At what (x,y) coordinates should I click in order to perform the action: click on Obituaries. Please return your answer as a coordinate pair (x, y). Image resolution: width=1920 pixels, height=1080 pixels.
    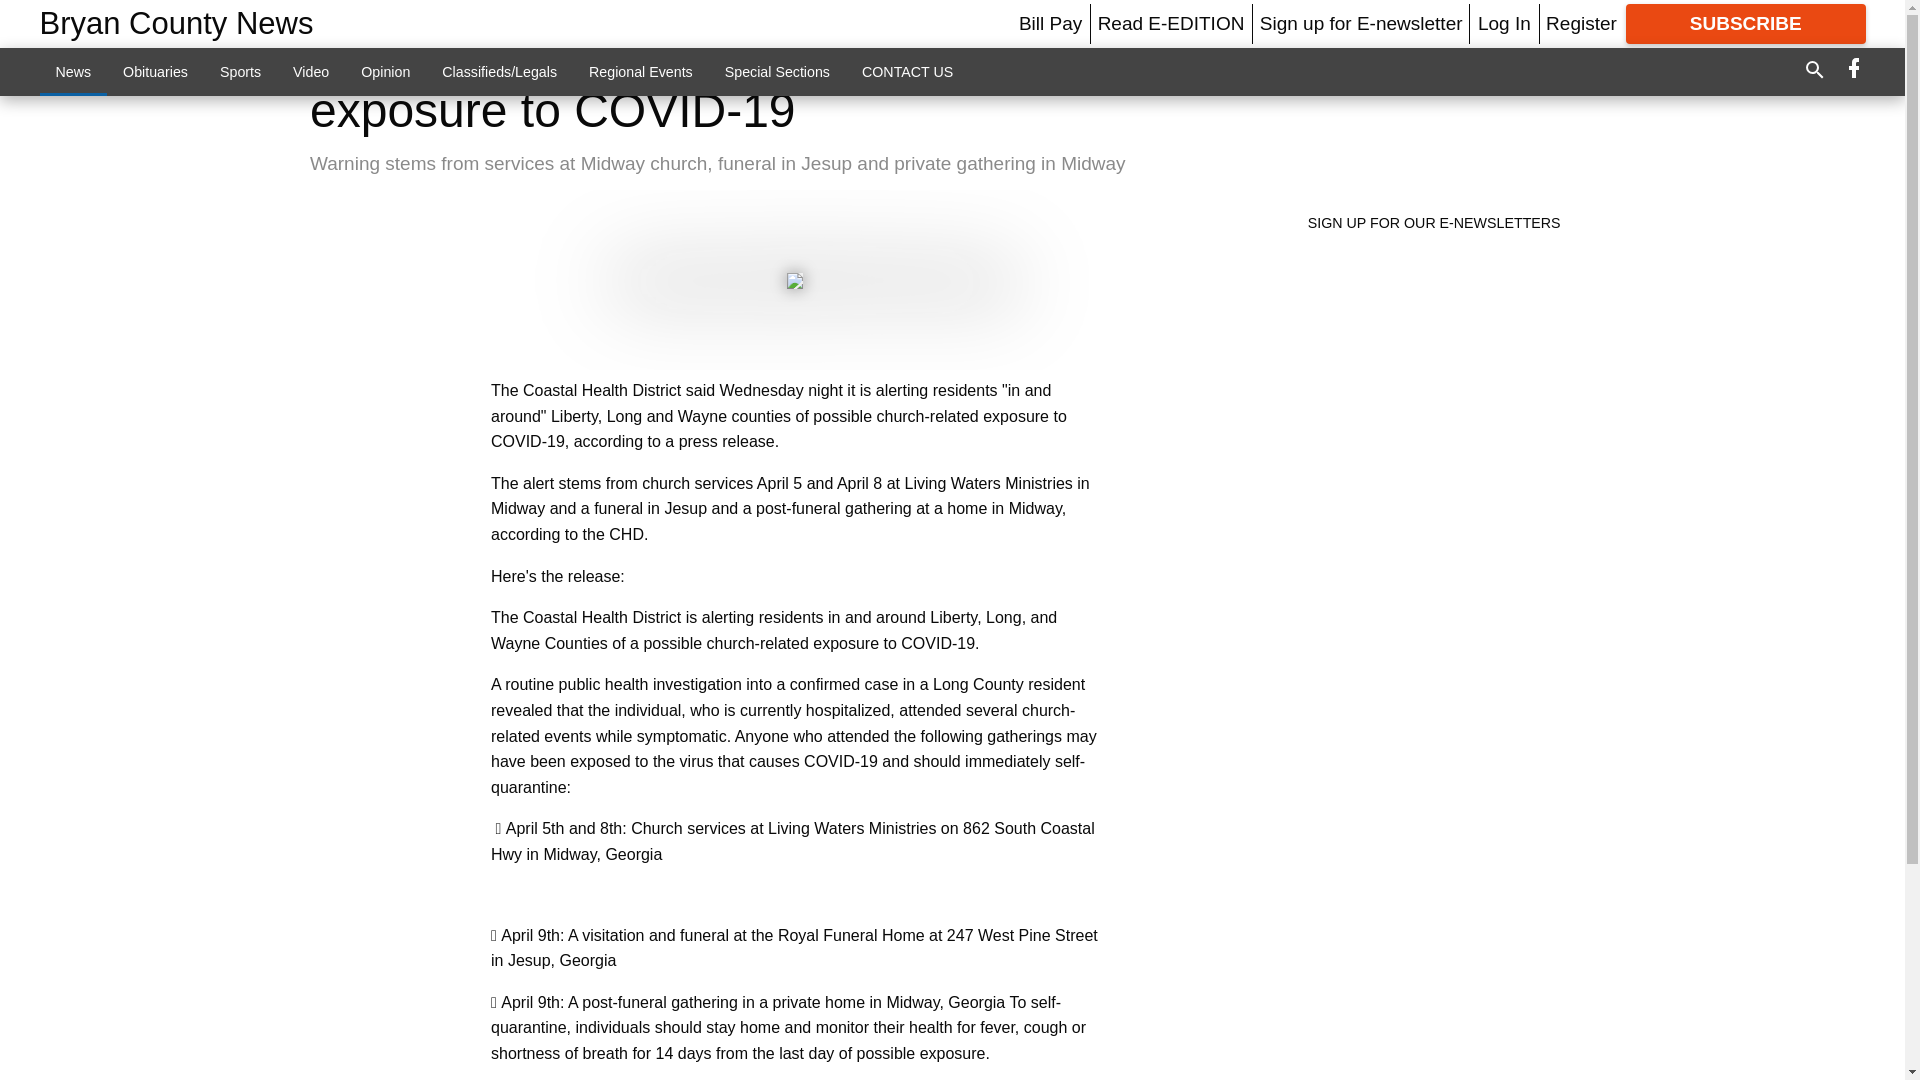
    Looking at the image, I should click on (155, 71).